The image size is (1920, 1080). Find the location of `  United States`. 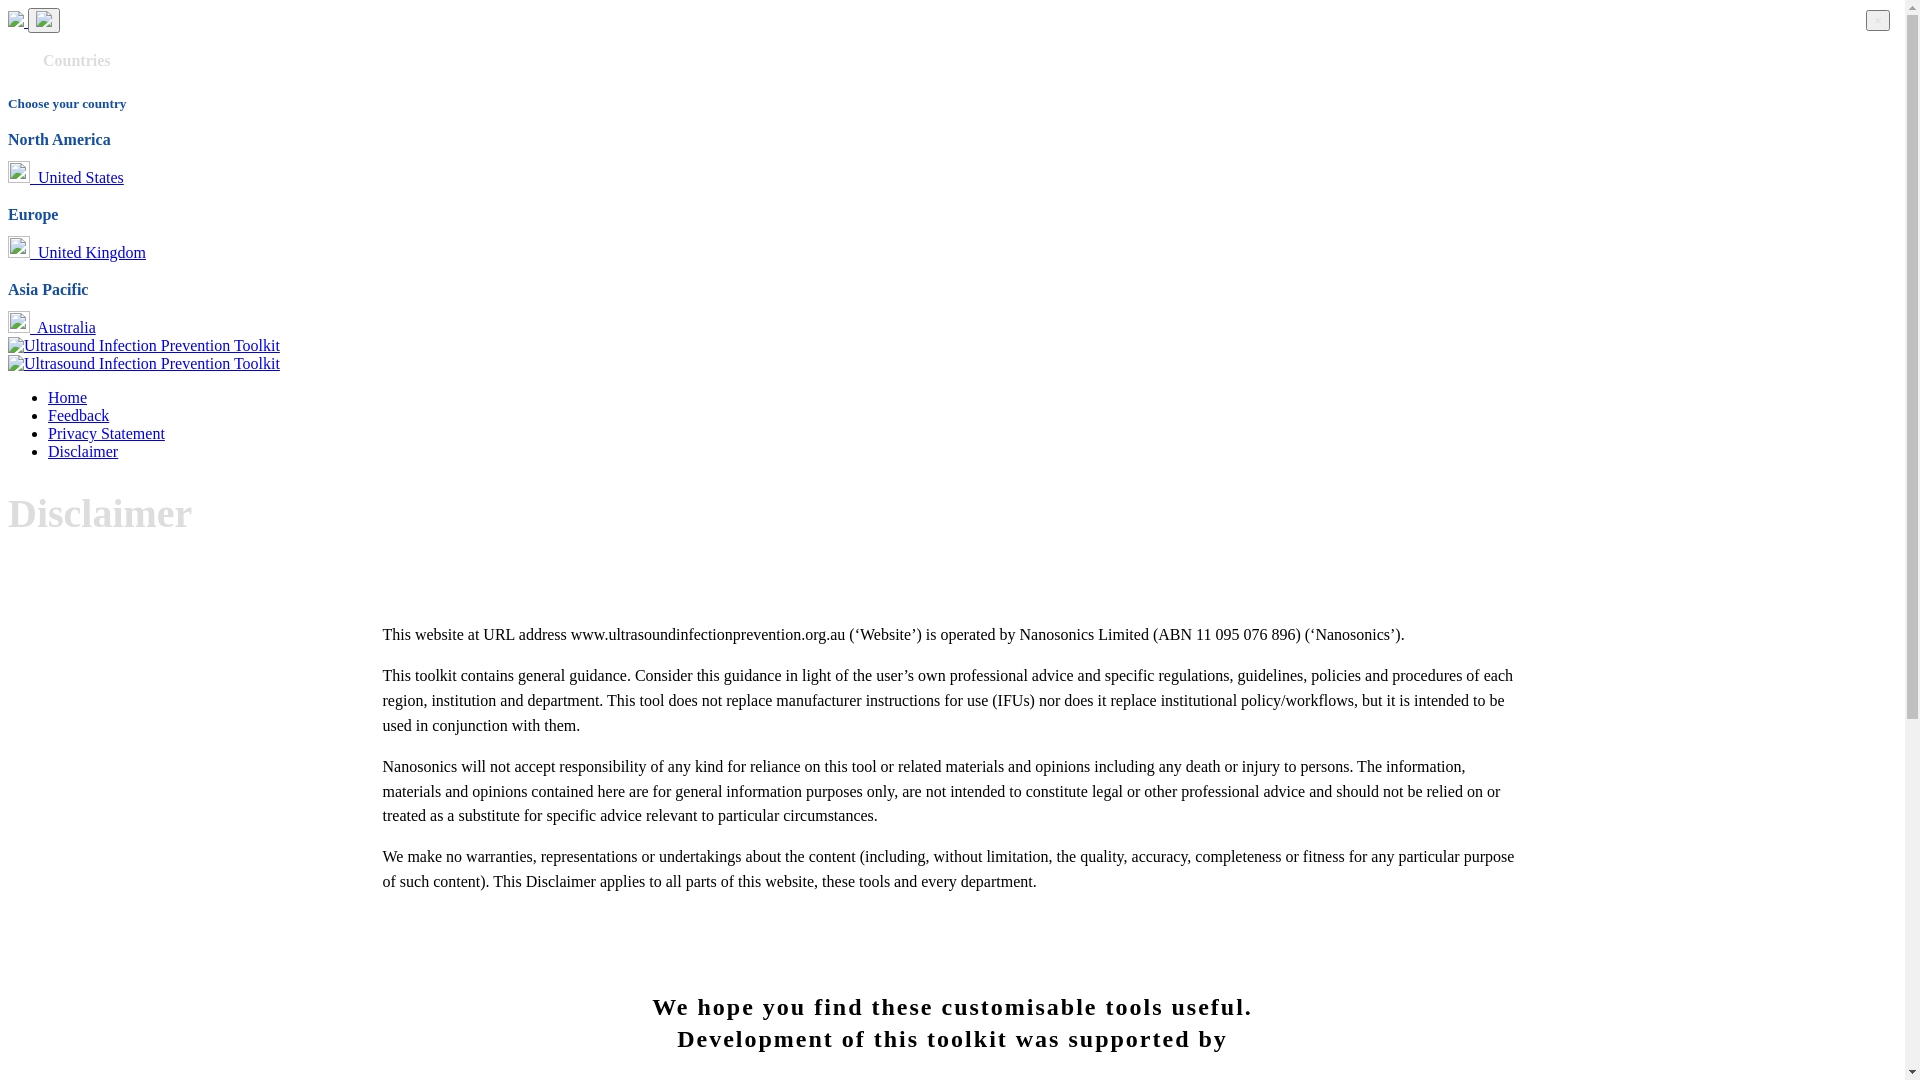

  United States is located at coordinates (66, 178).